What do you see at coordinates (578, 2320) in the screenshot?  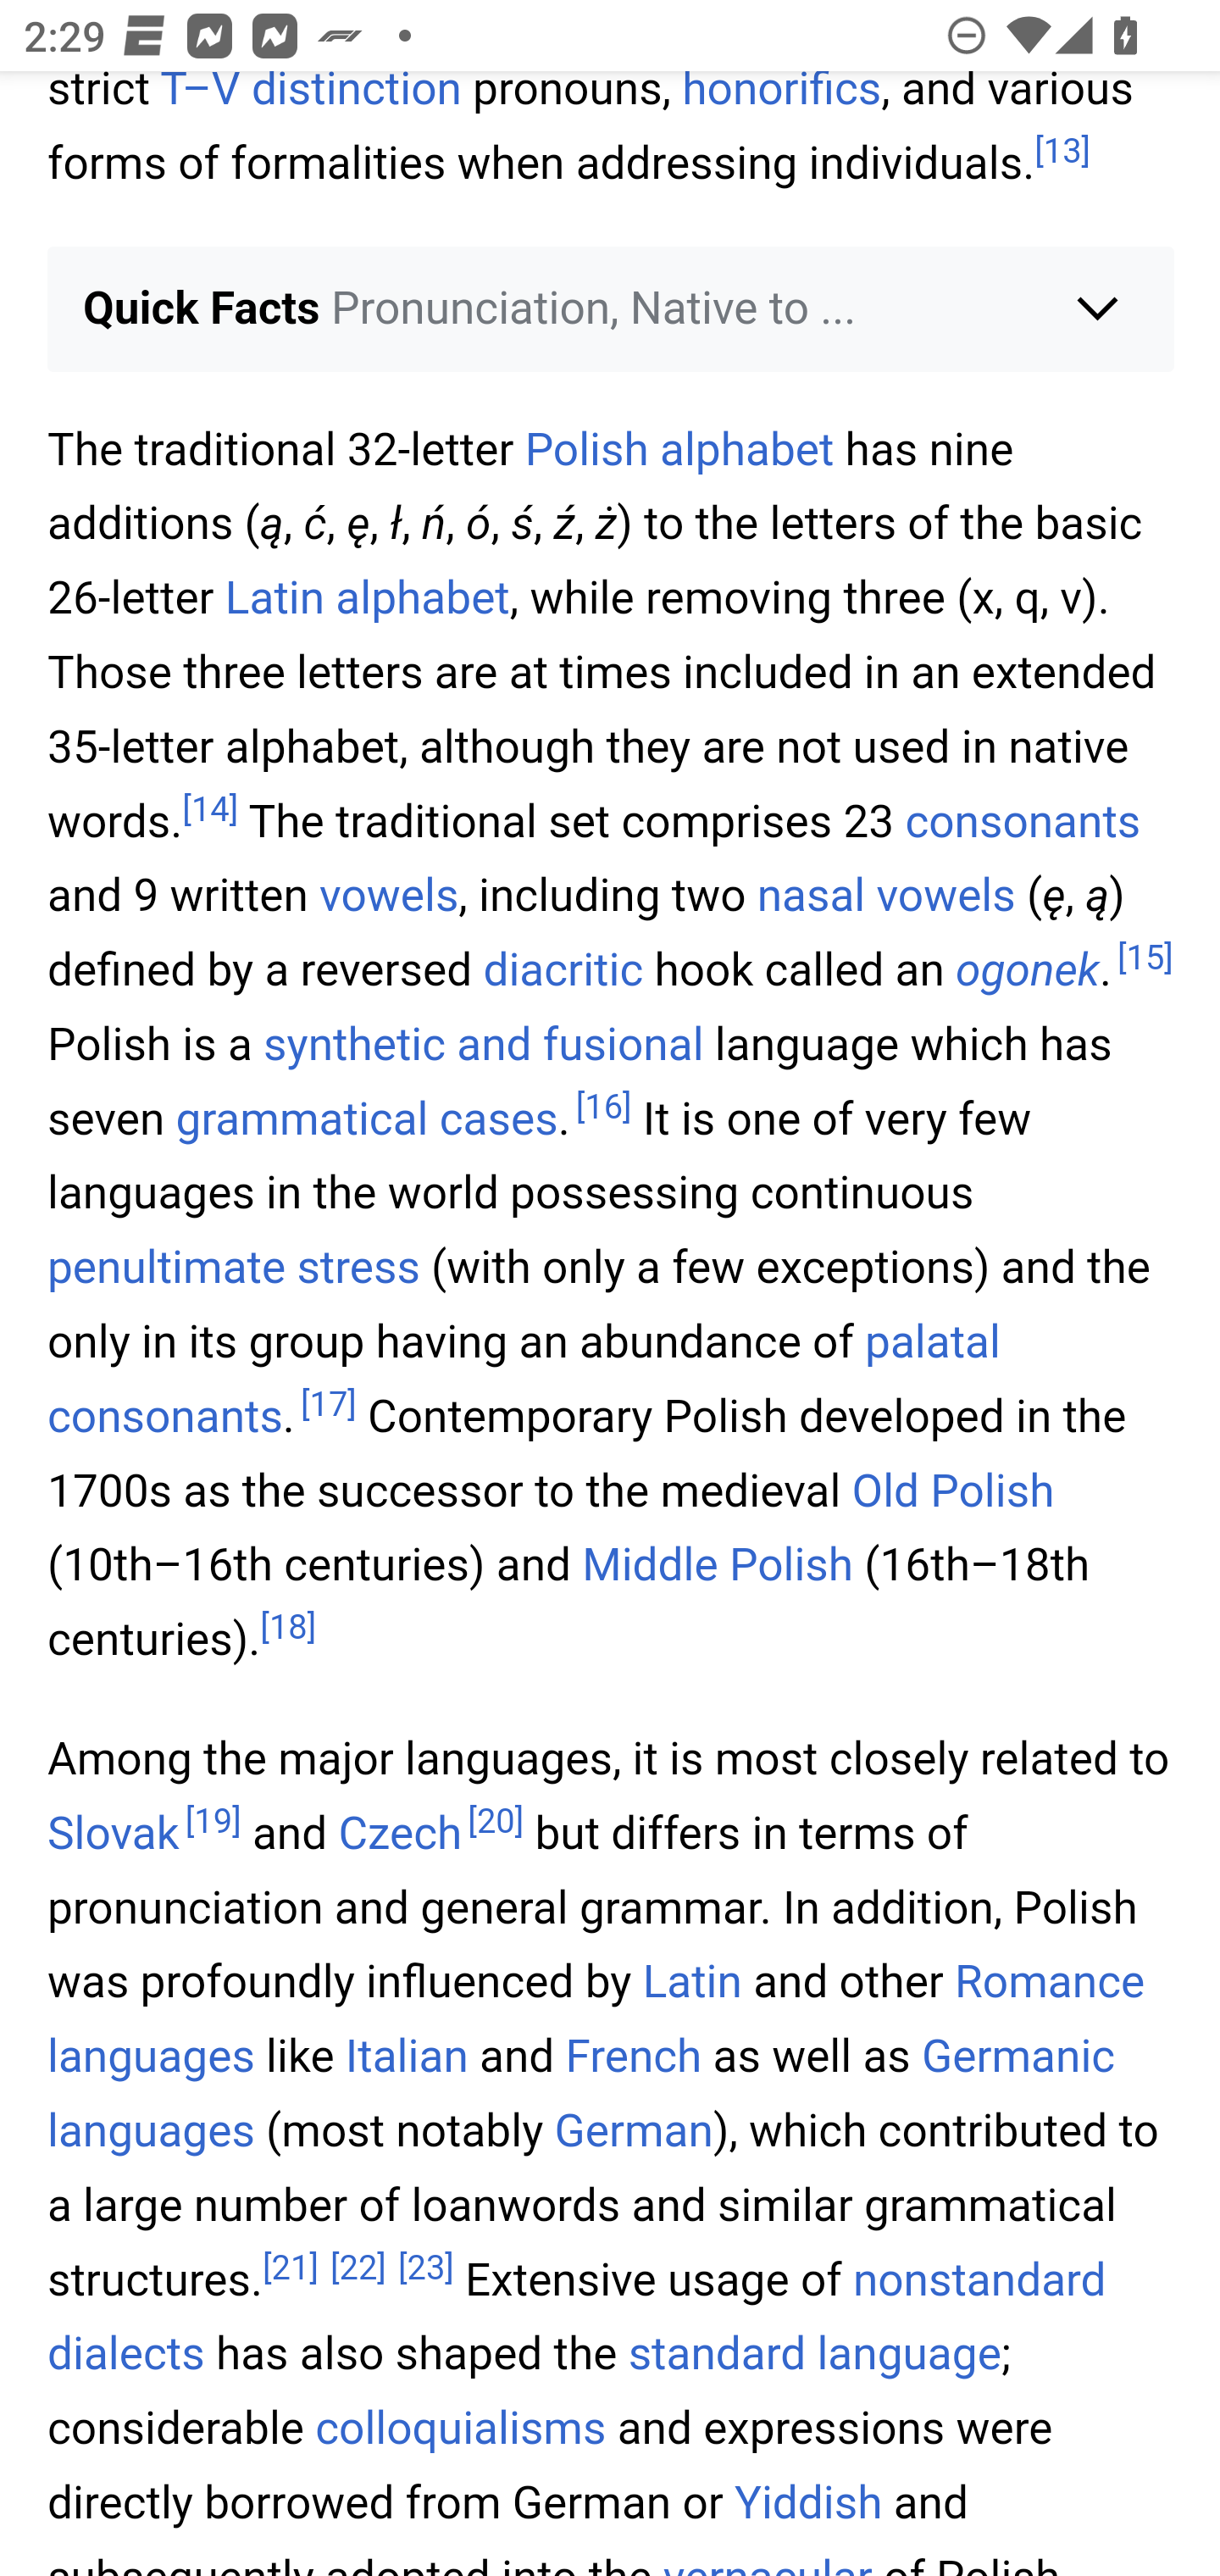 I see `nonstandard dialects` at bounding box center [578, 2320].